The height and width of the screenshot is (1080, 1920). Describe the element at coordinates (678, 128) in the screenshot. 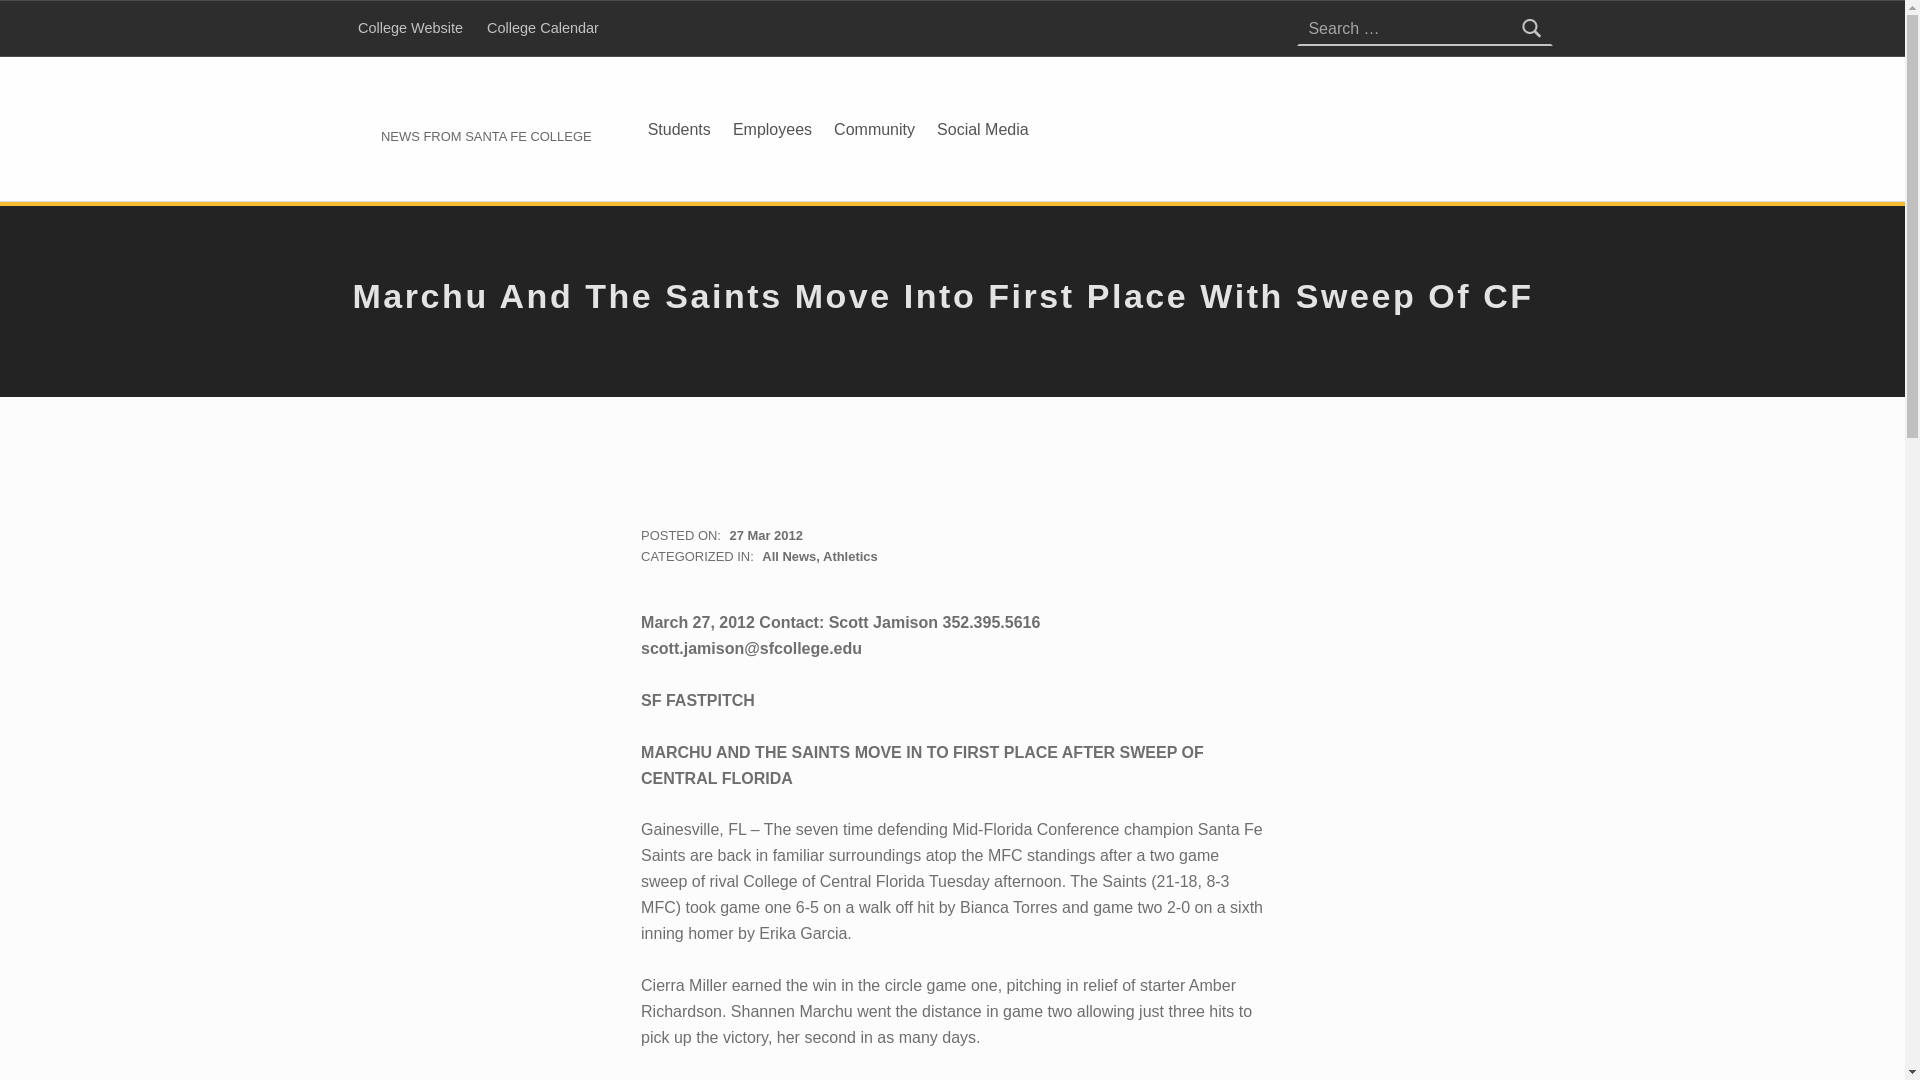

I see `Students` at that location.